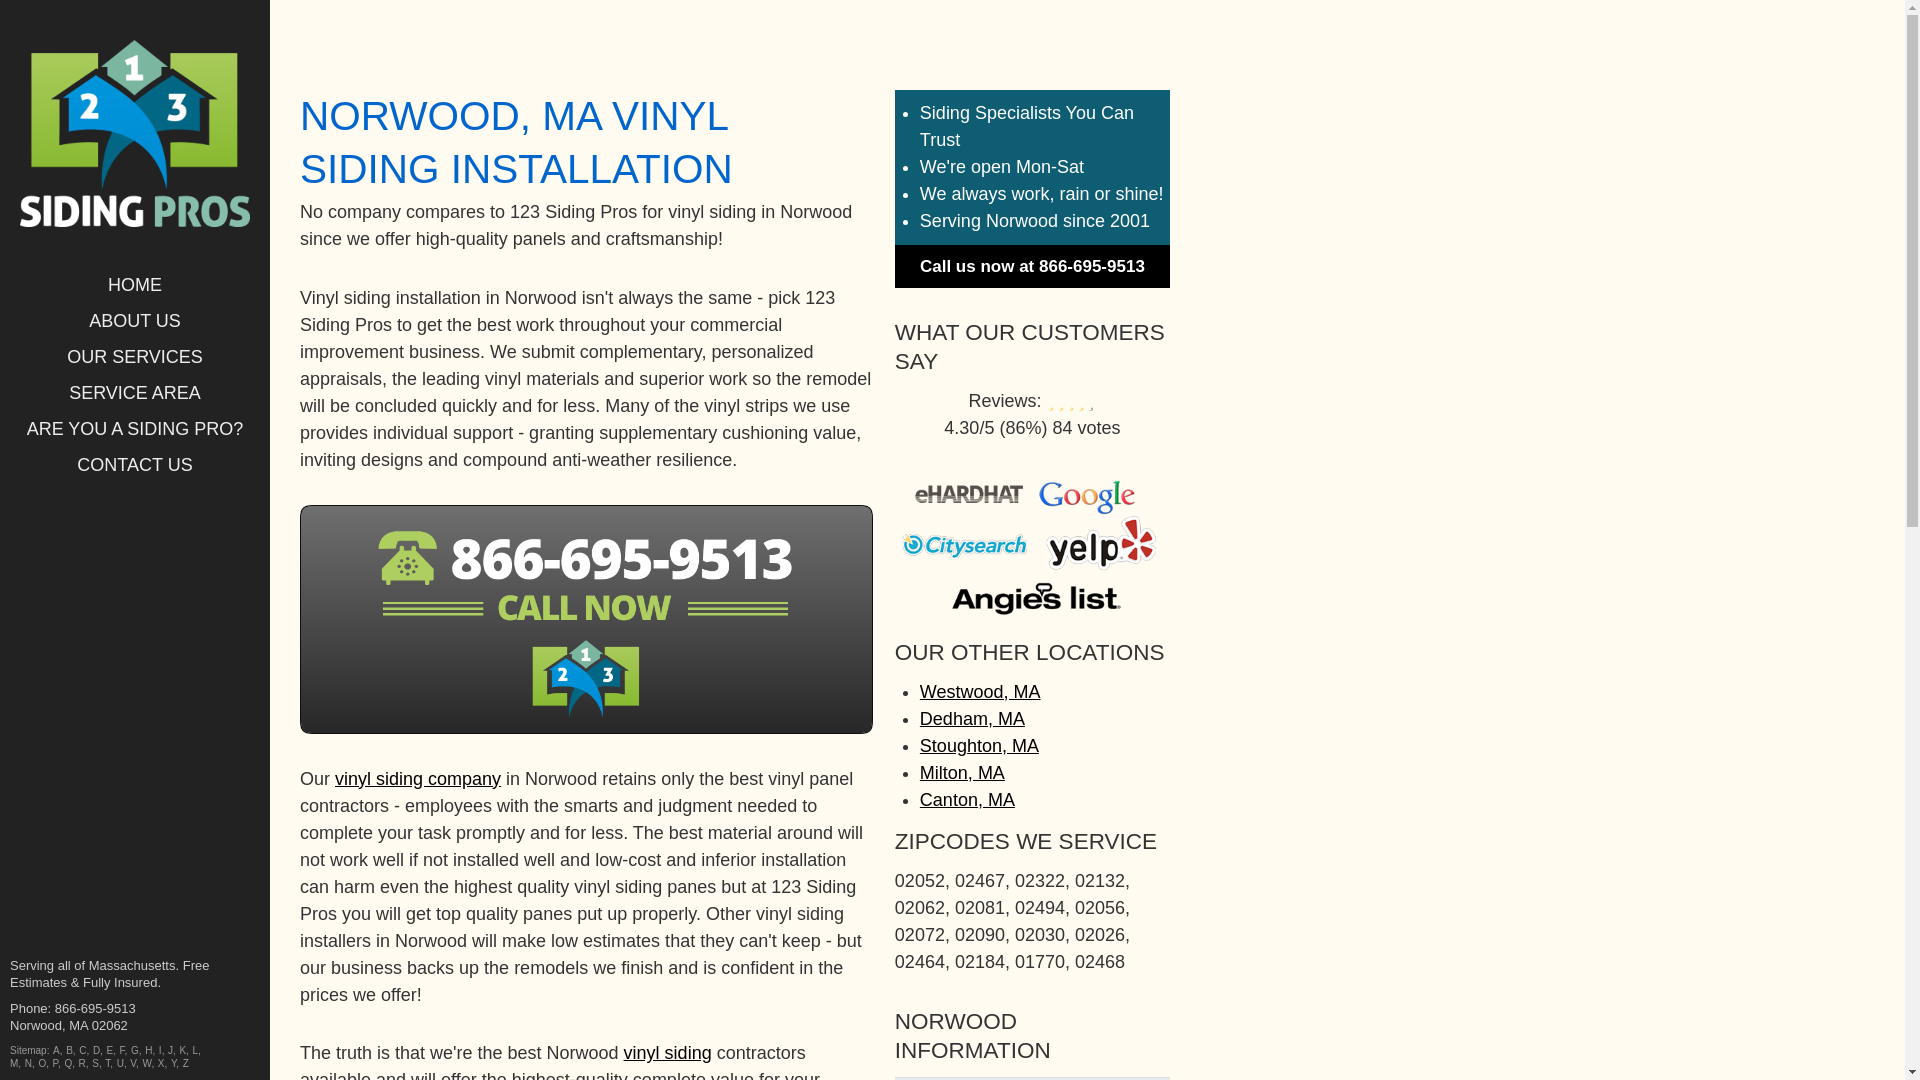  Describe the element at coordinates (135, 428) in the screenshot. I see `ARE YOU A SIDING PRO?` at that location.